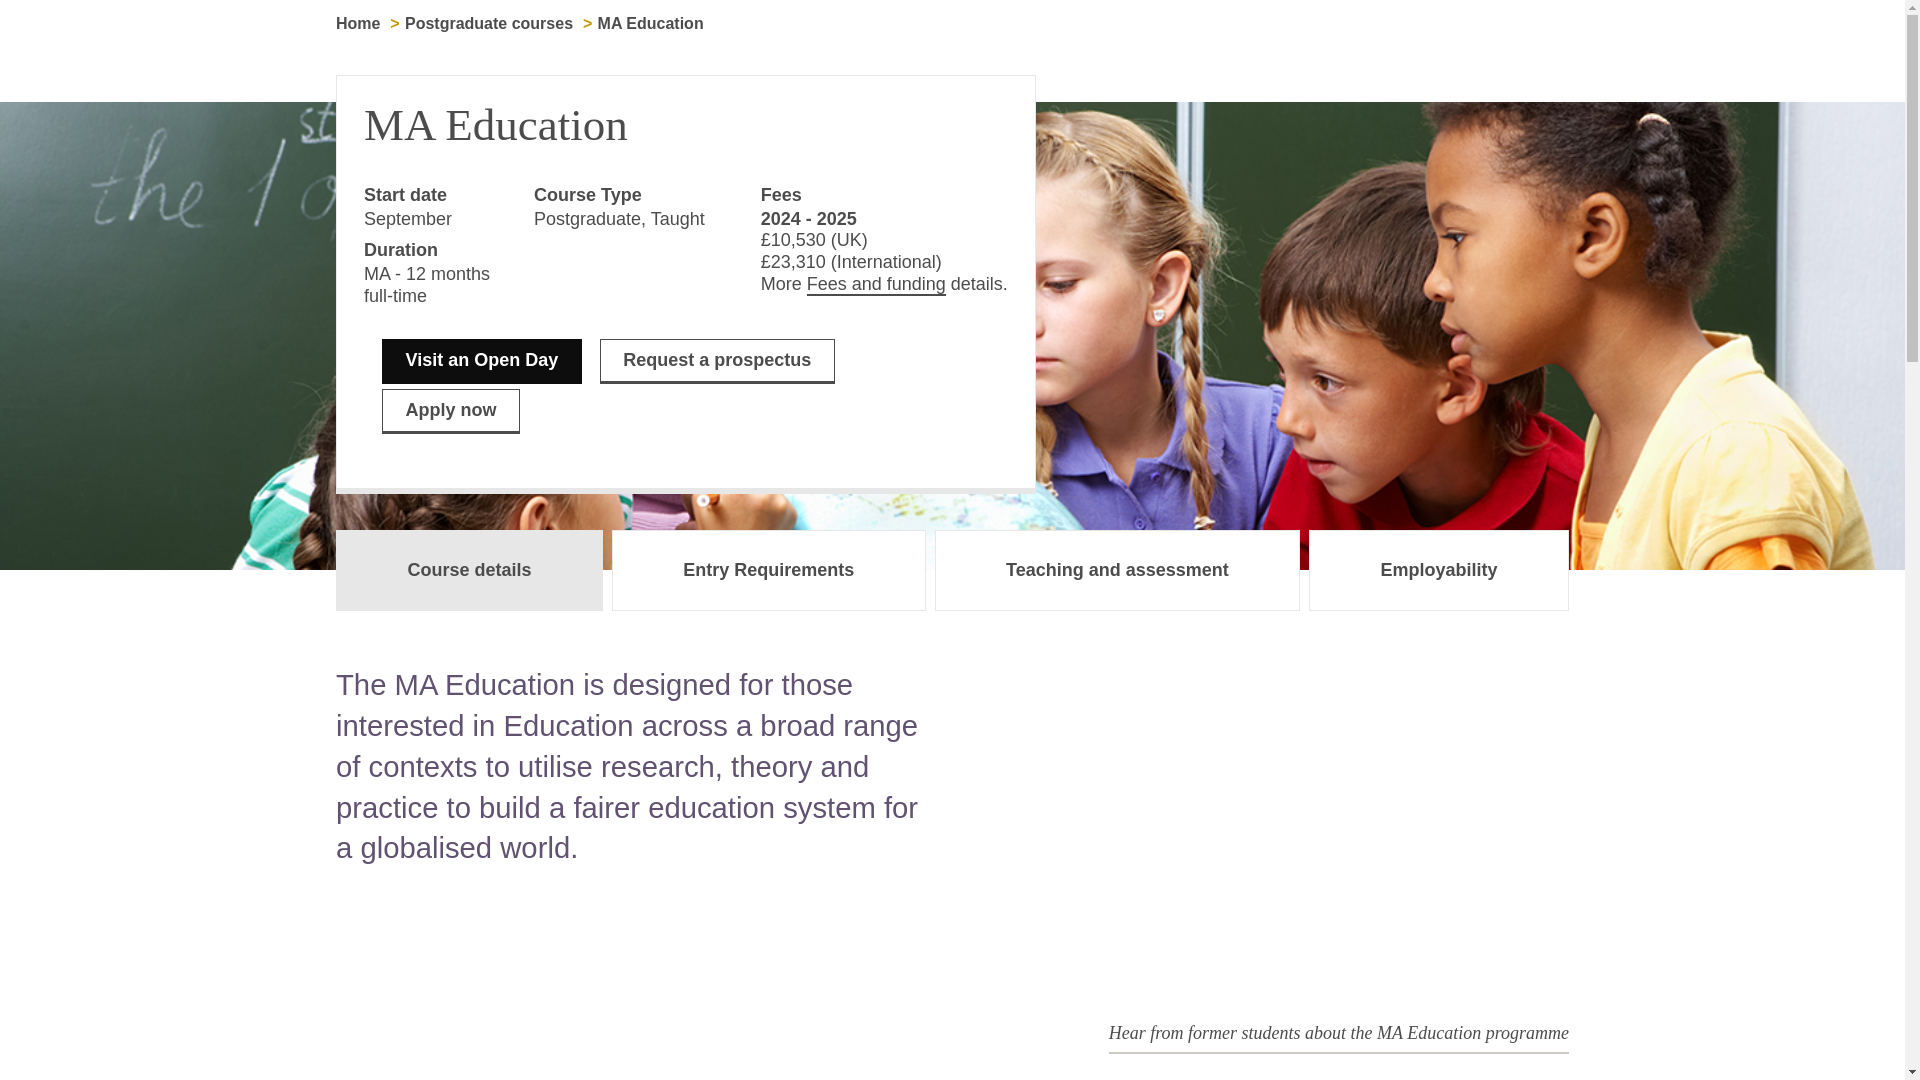 Image resolution: width=1920 pixels, height=1080 pixels. I want to click on Employability, so click(1438, 570).